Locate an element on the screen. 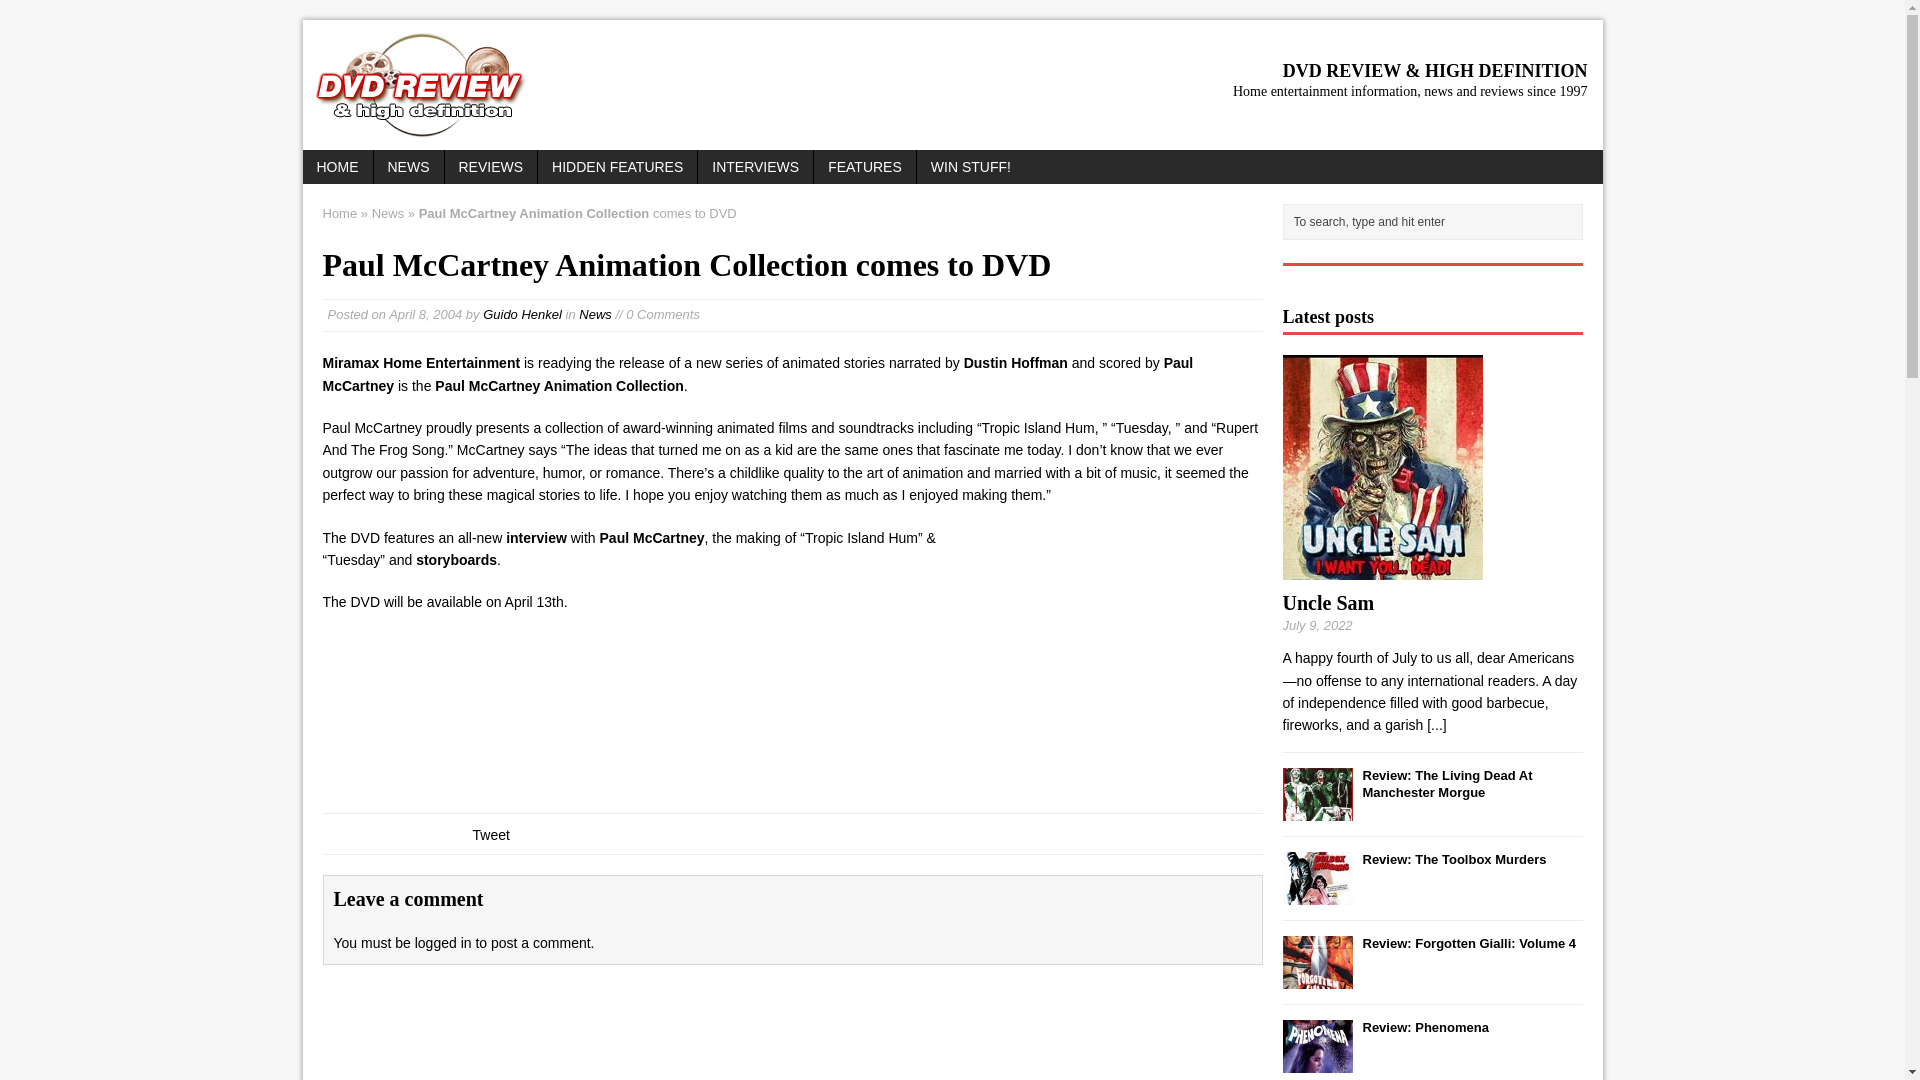 This screenshot has height=1080, width=1920. logged in is located at coordinates (443, 943).